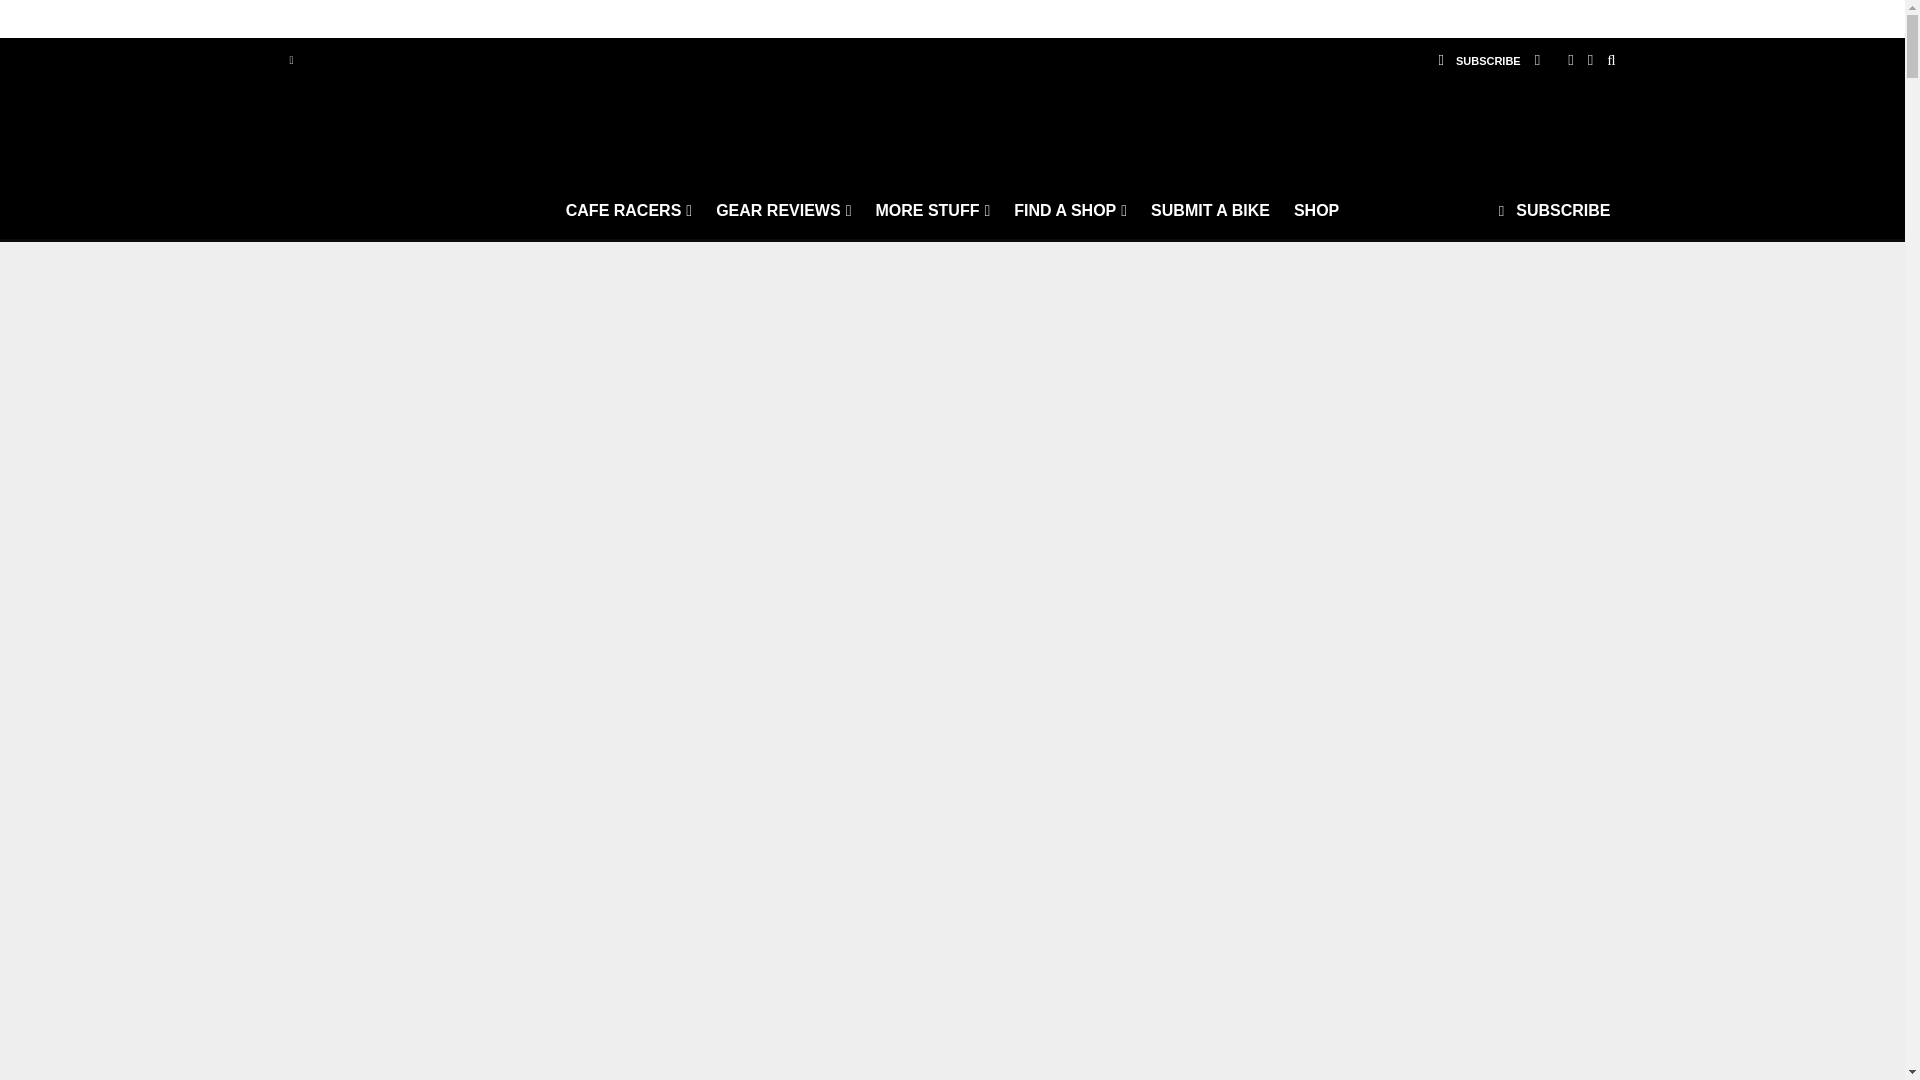 The height and width of the screenshot is (1080, 1920). Describe the element at coordinates (629, 210) in the screenshot. I see `CAFE RACERS` at that location.